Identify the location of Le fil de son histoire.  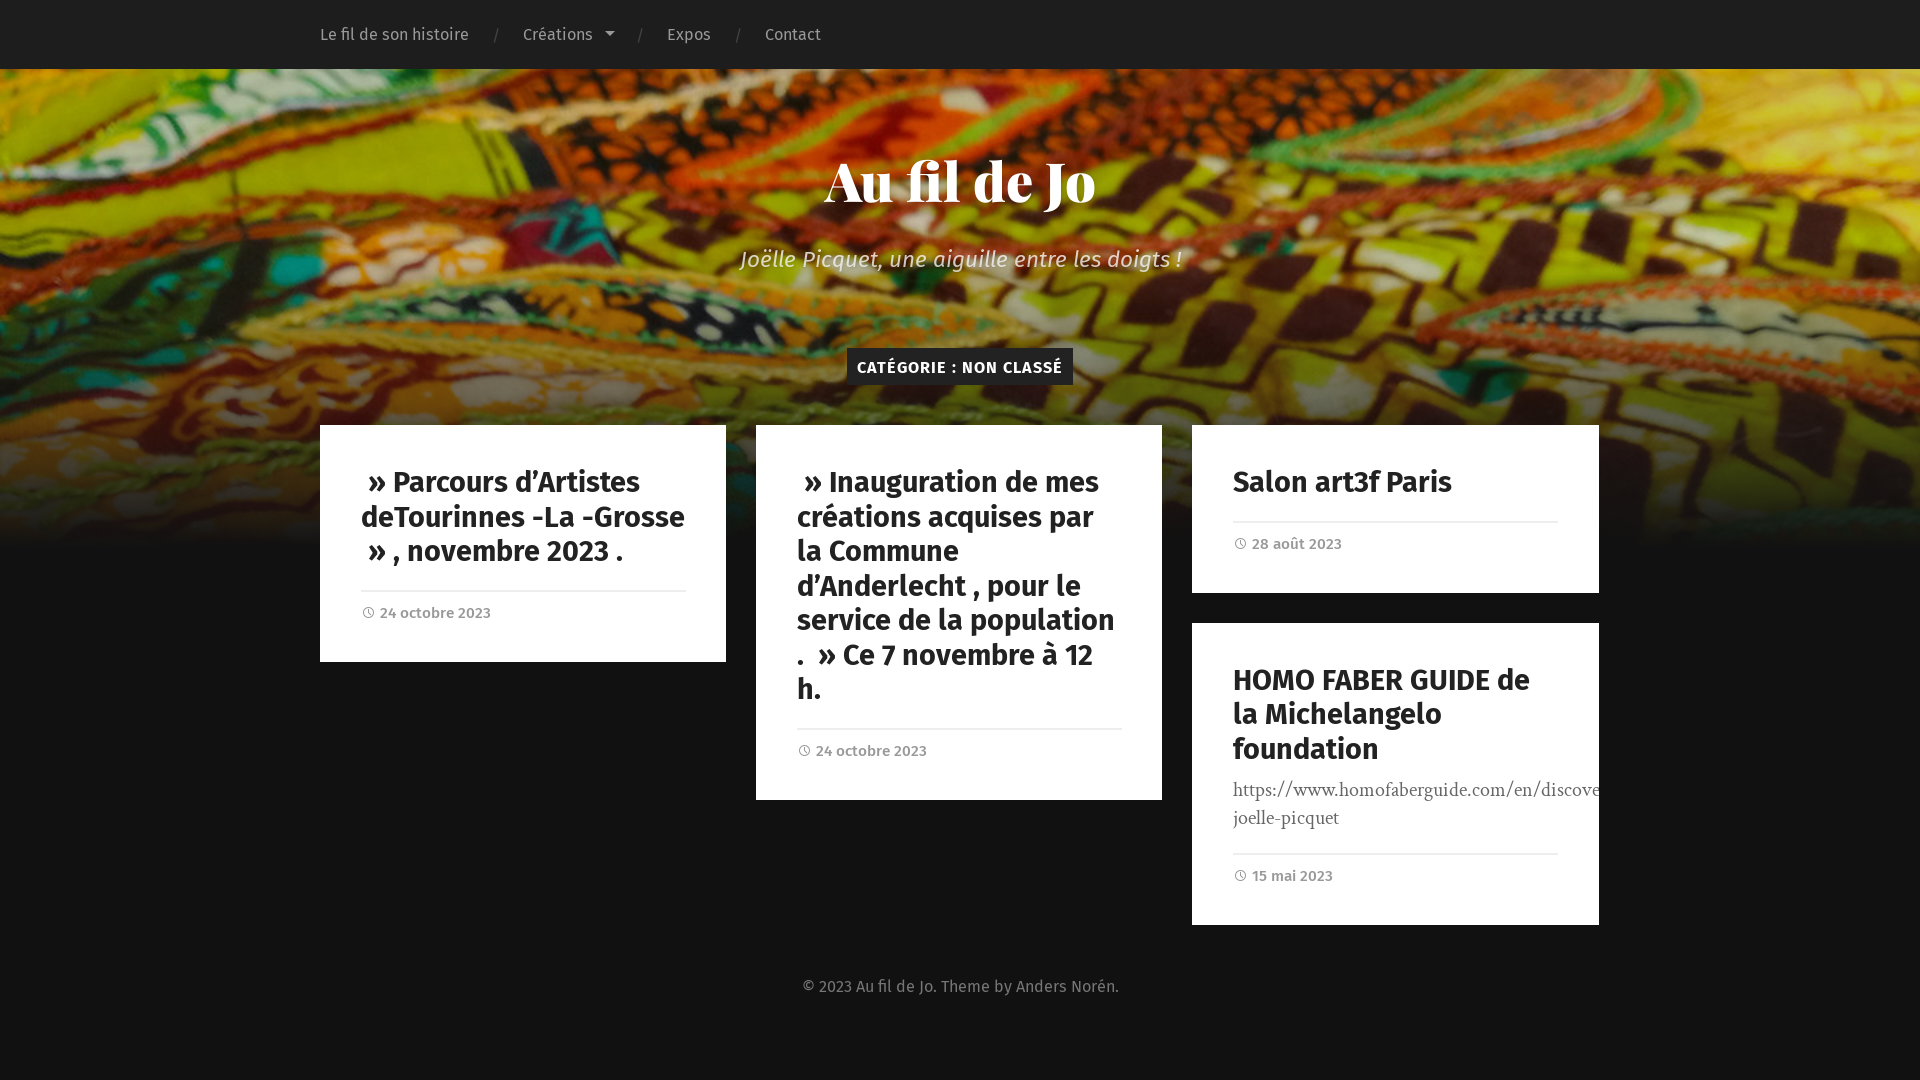
(394, 34).